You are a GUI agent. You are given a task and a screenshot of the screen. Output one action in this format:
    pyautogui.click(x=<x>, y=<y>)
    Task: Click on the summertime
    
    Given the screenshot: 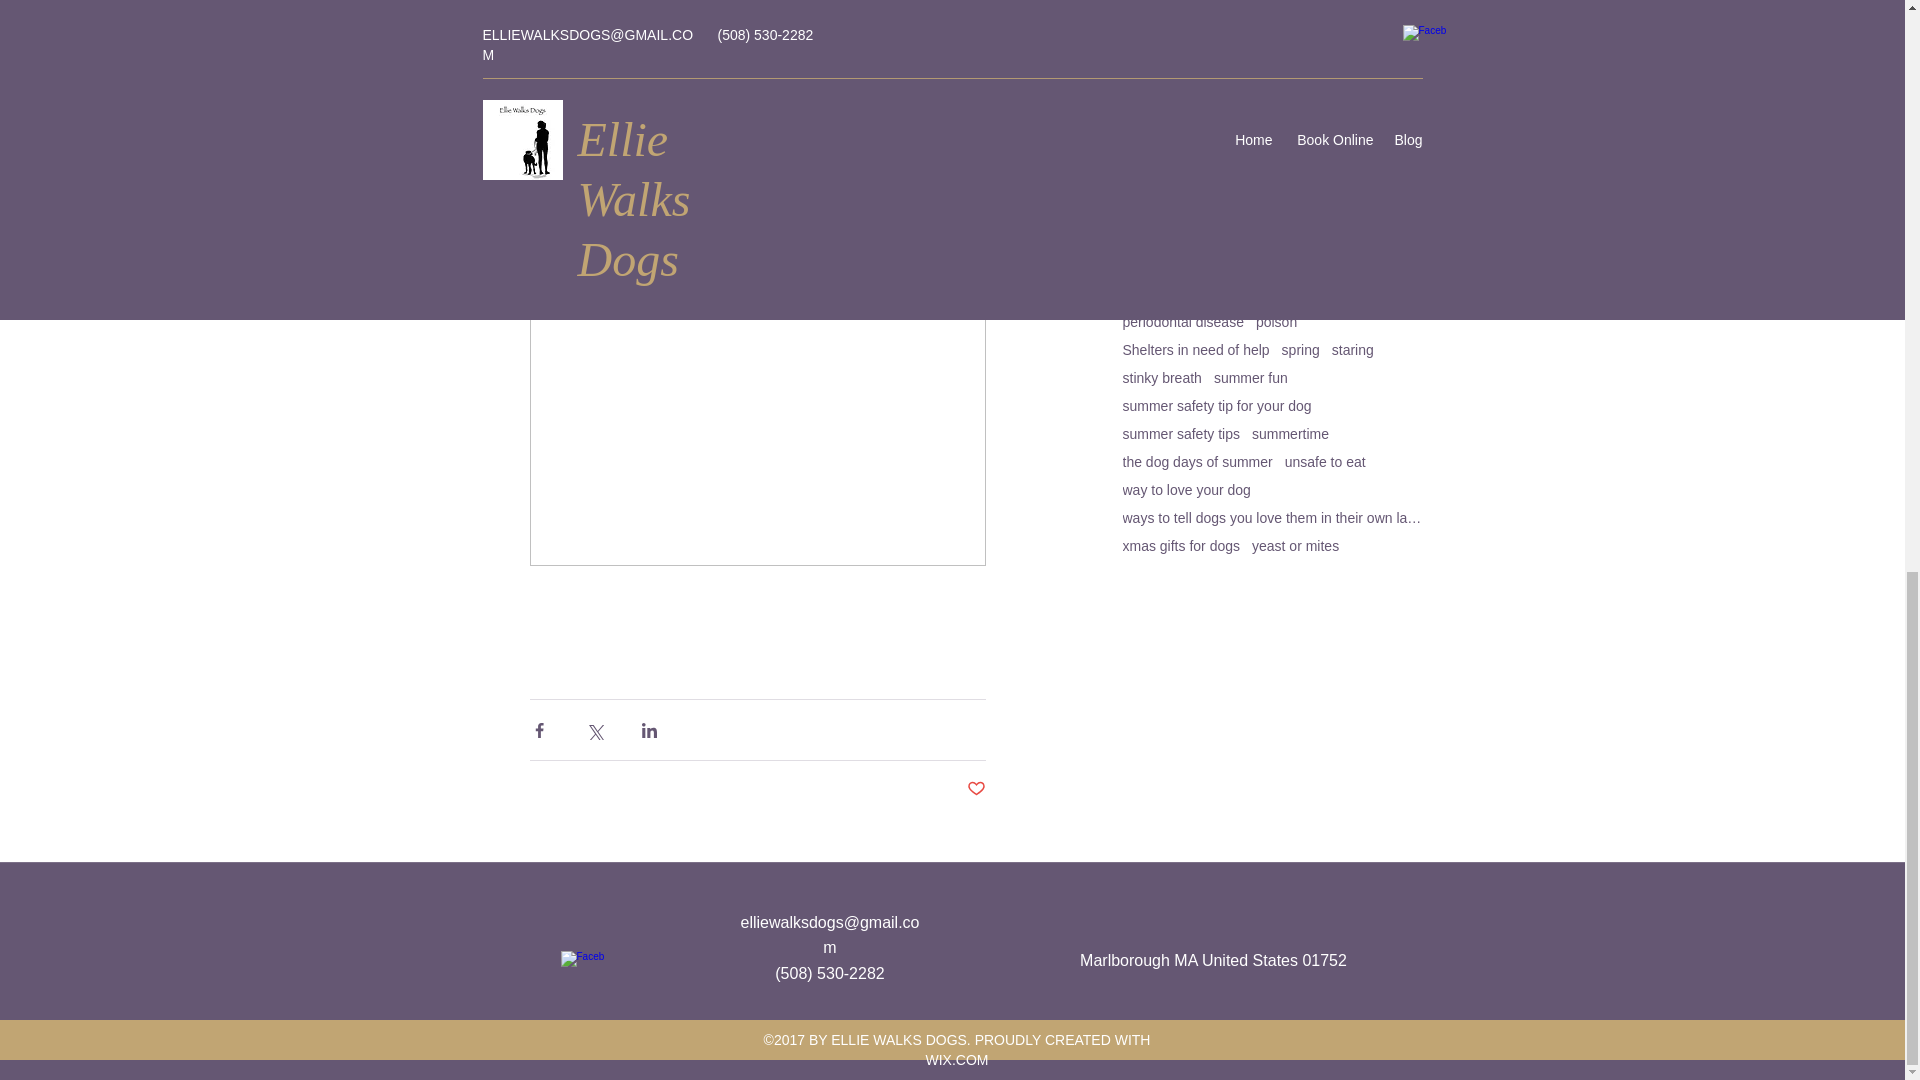 What is the action you would take?
    pyautogui.click(x=1290, y=433)
    